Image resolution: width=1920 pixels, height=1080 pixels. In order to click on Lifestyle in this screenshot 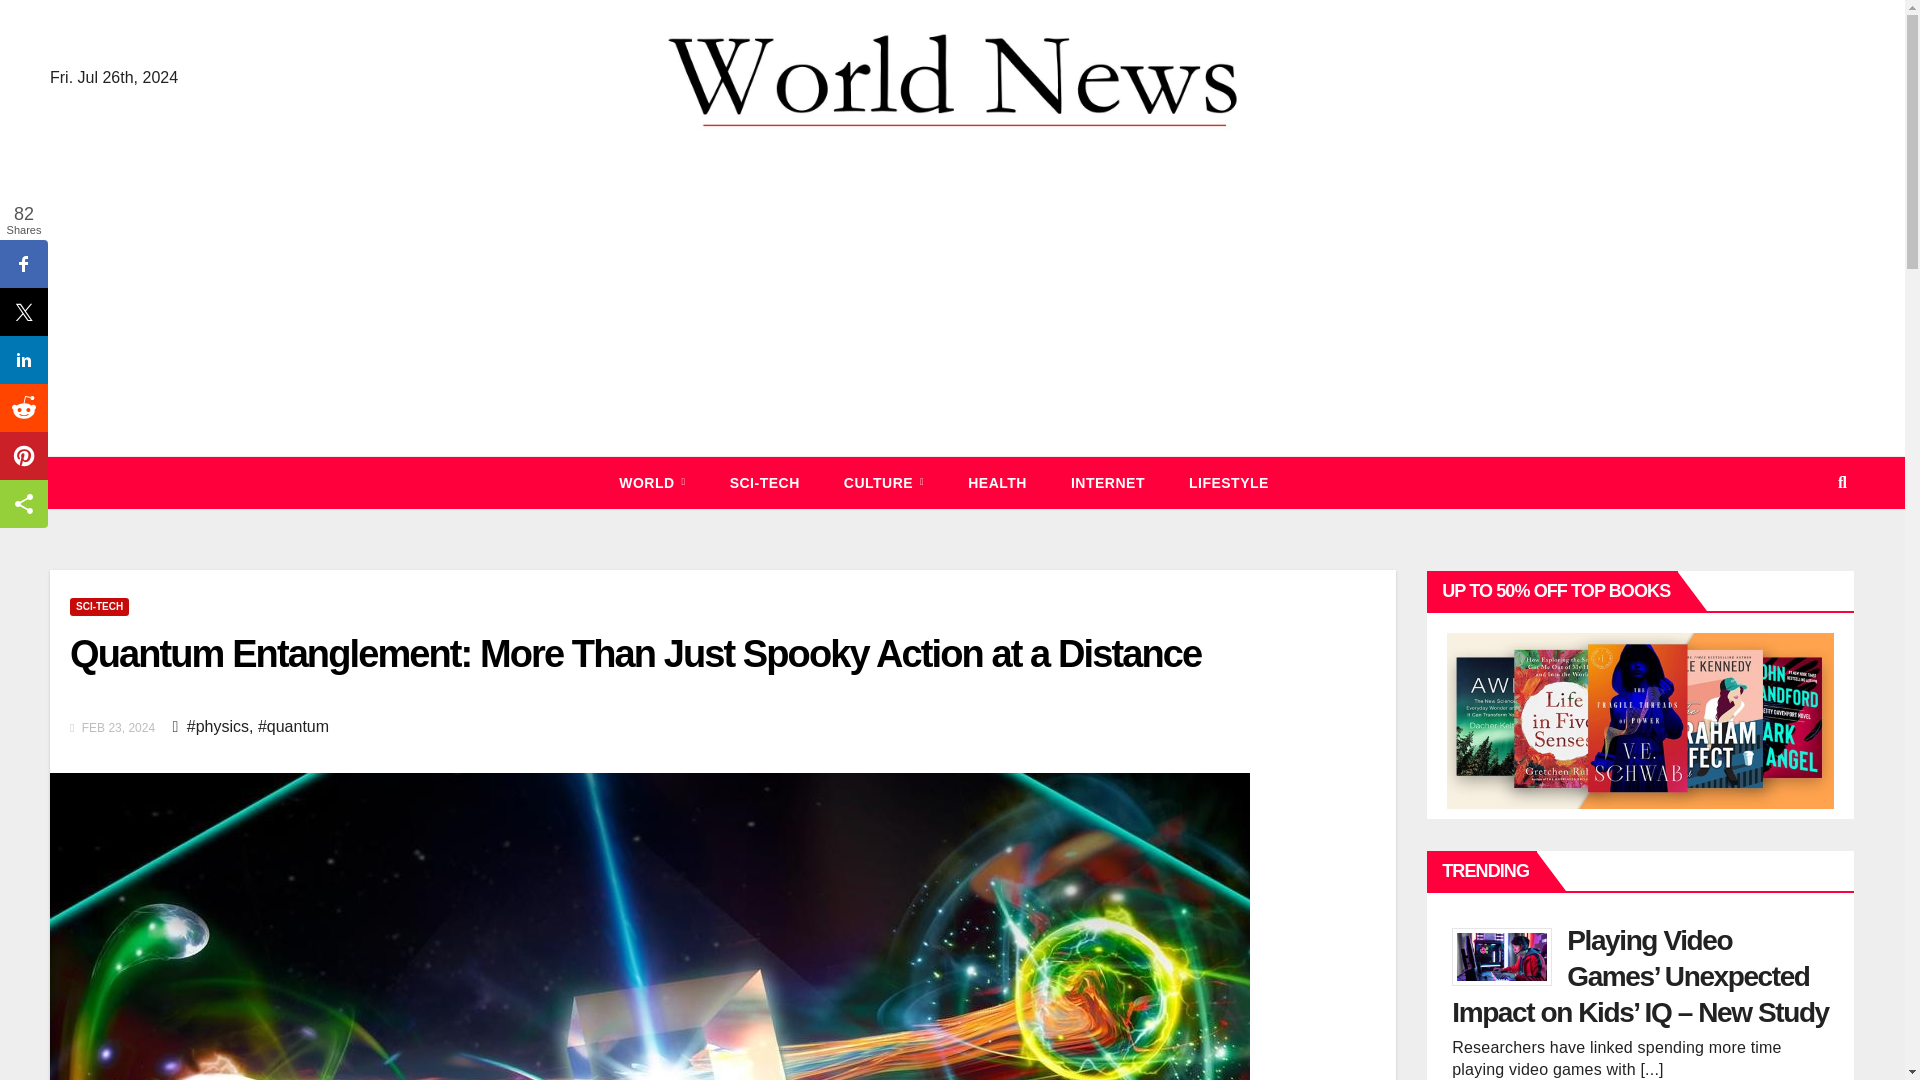, I will do `click(1228, 482)`.